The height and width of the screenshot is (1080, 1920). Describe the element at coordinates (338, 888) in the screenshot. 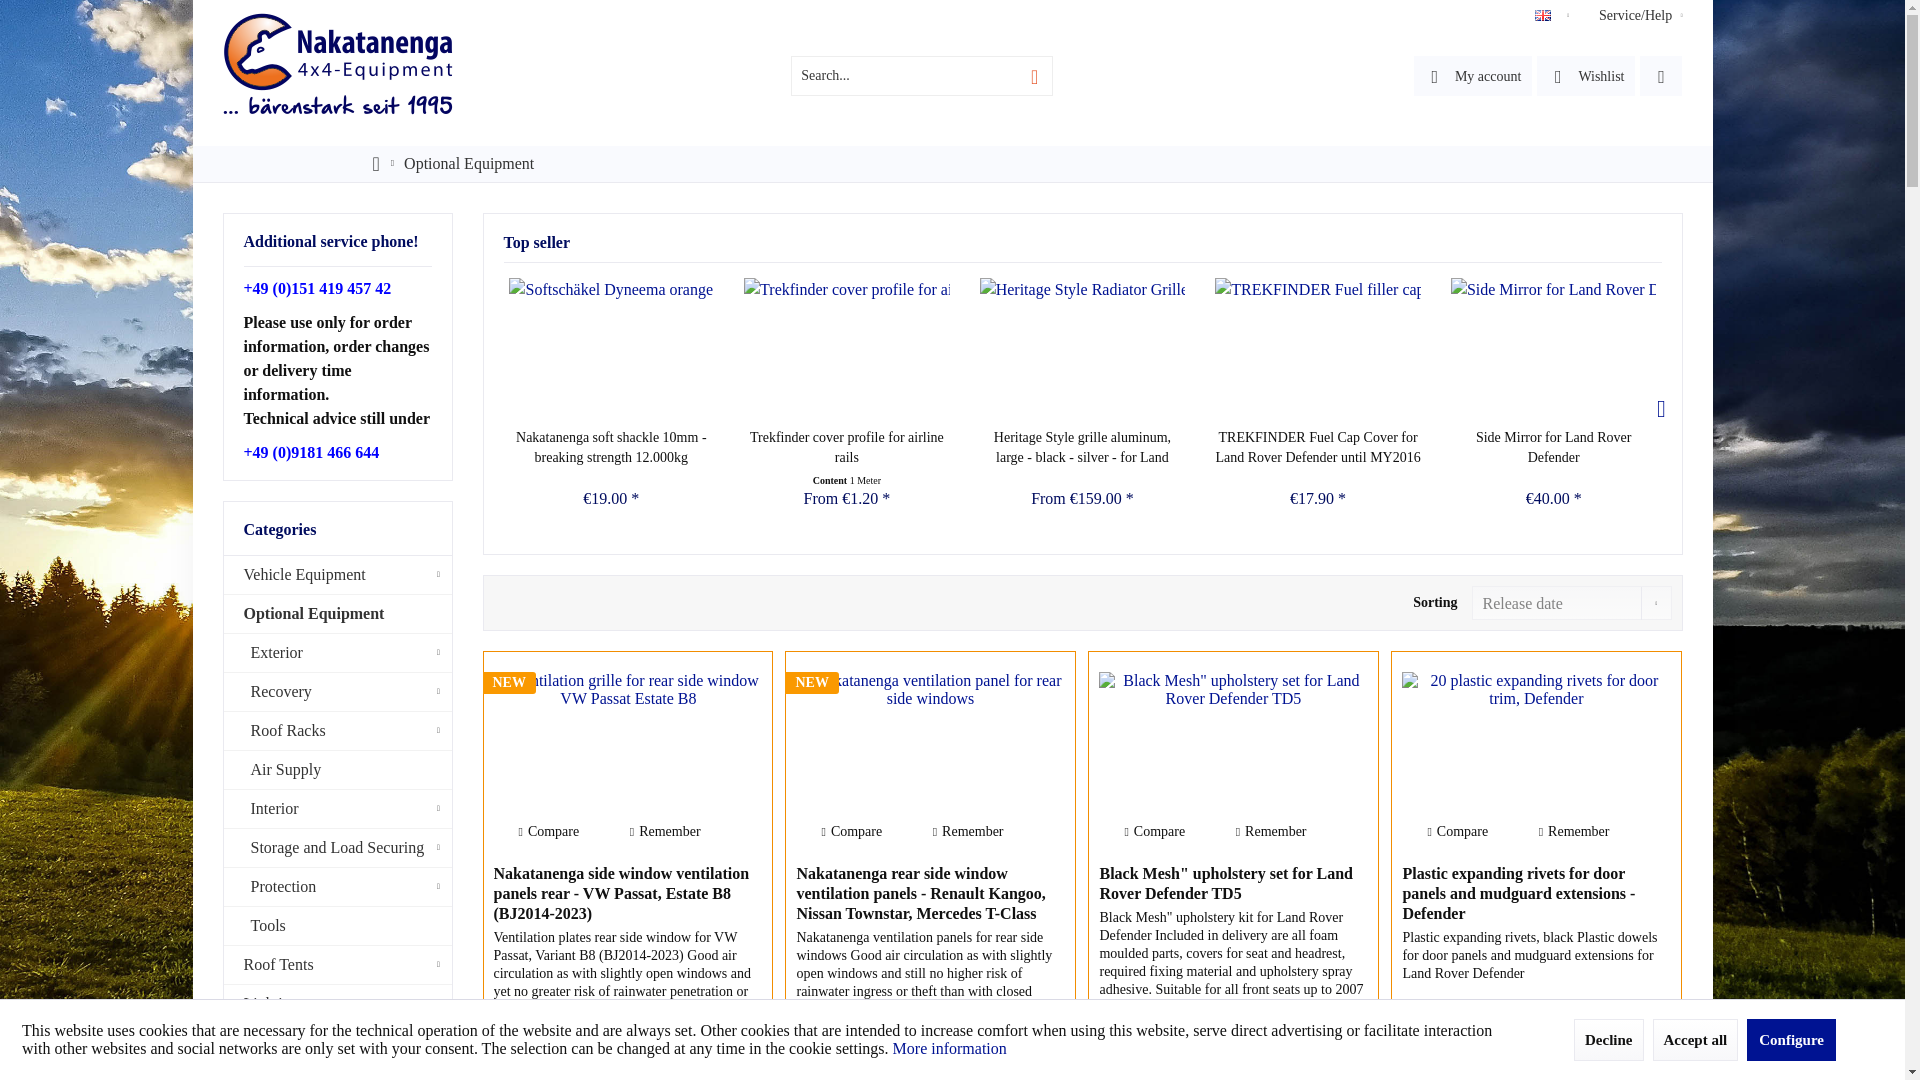

I see `Protection` at that location.